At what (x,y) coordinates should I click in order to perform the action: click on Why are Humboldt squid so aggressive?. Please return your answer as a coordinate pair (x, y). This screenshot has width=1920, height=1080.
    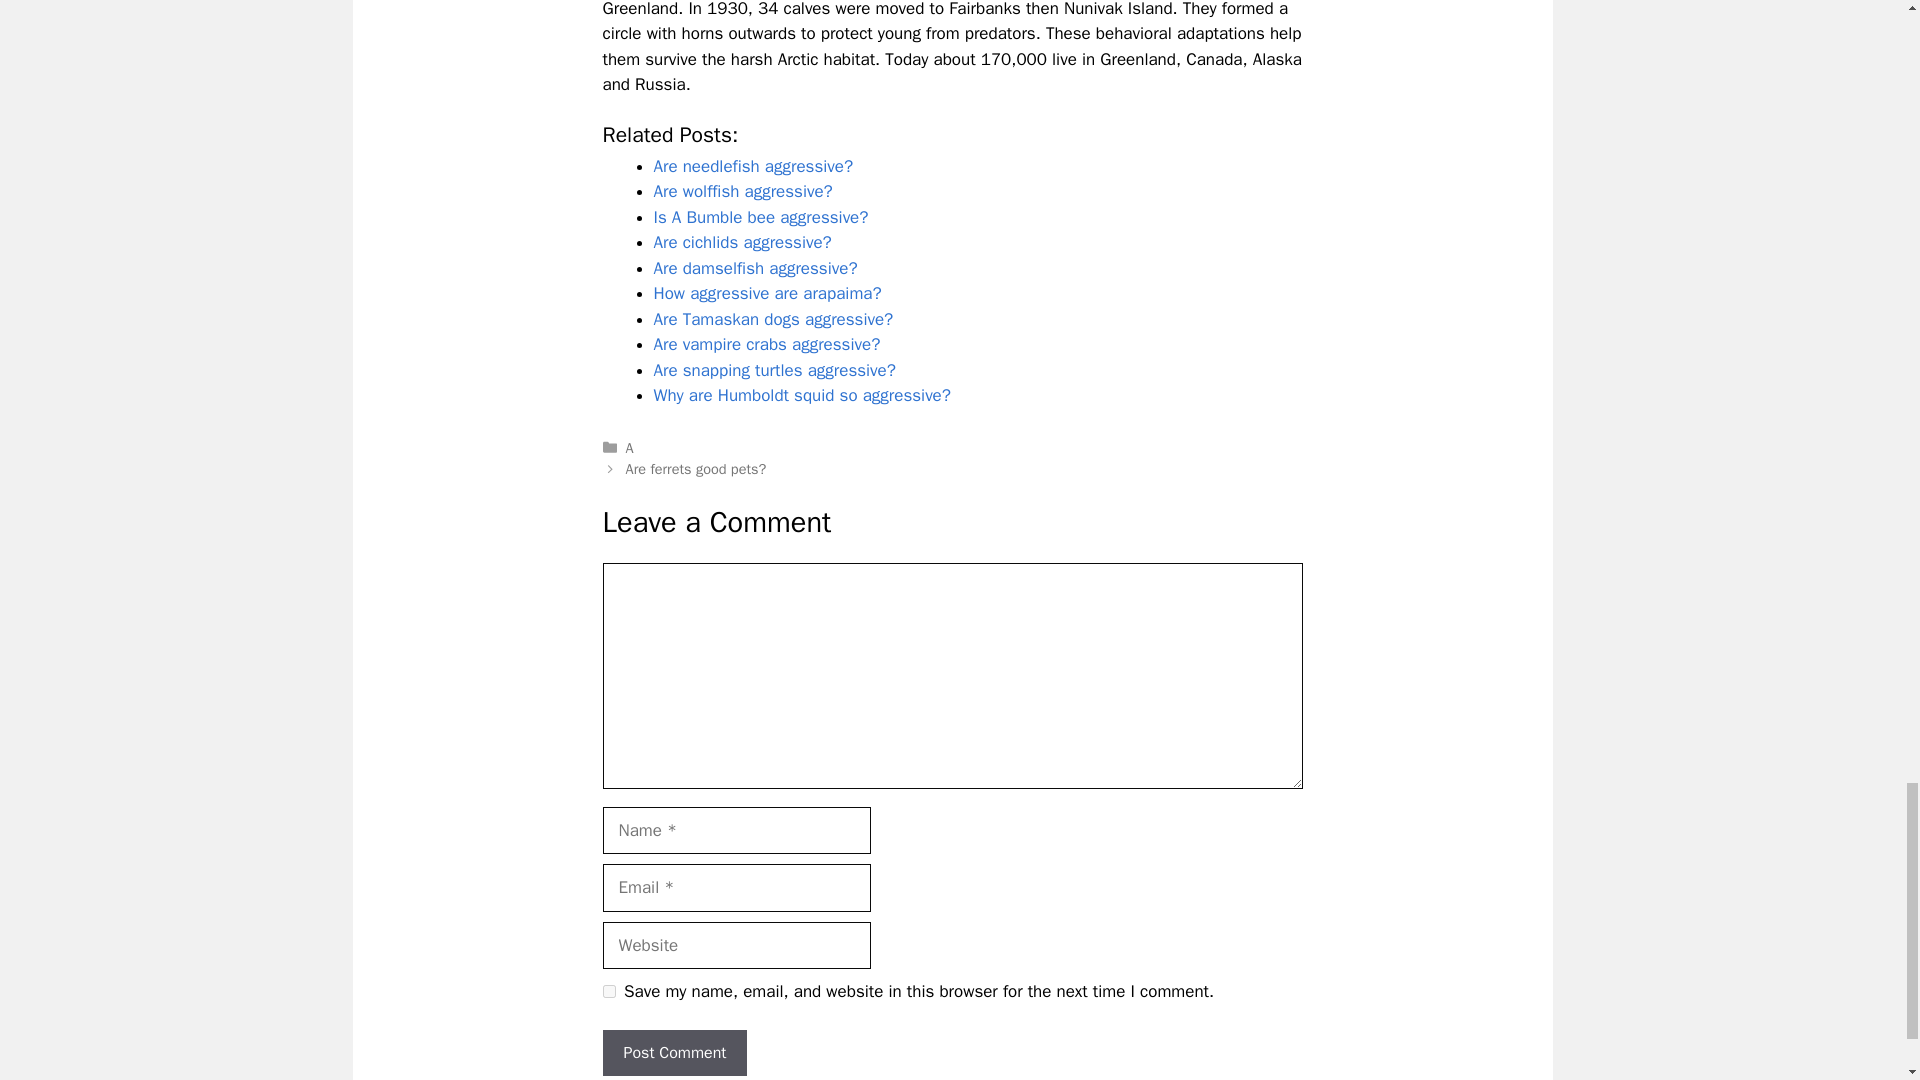
    Looking at the image, I should click on (802, 395).